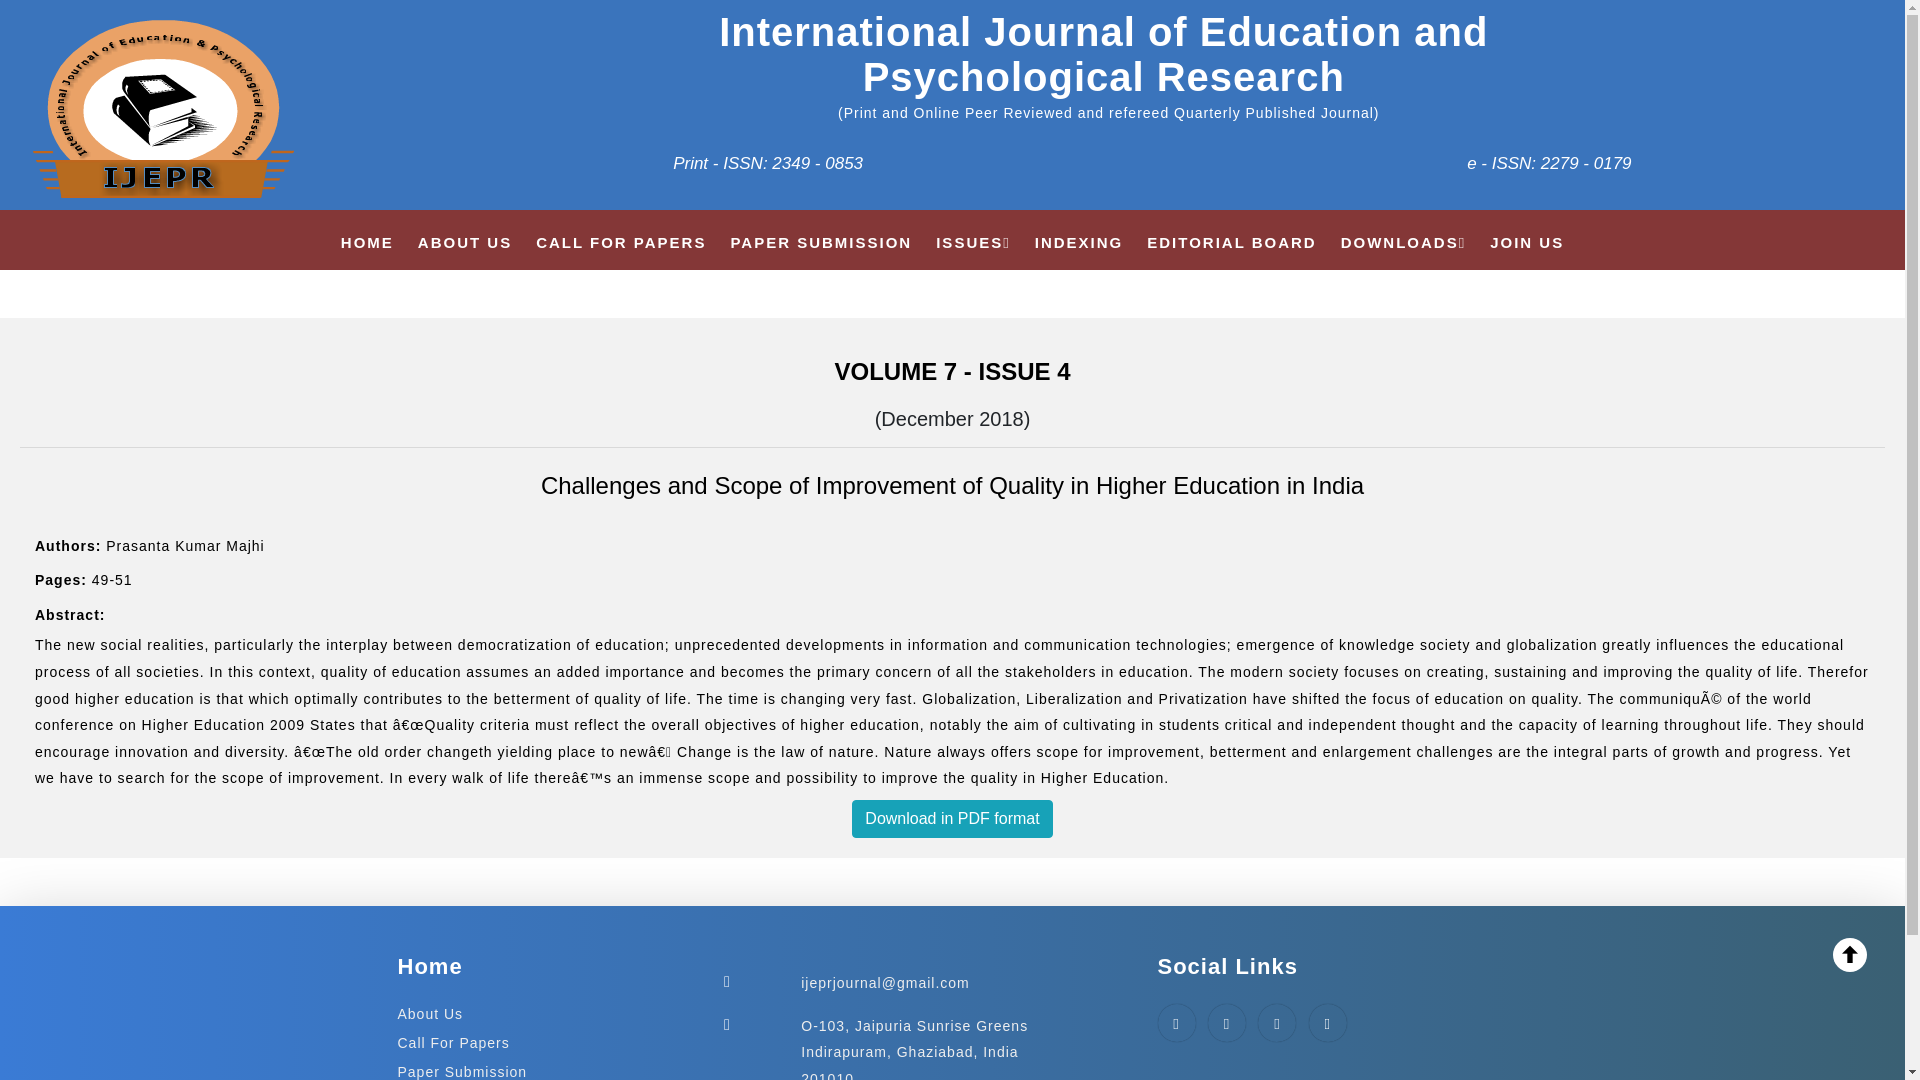 This screenshot has height=1080, width=1920. What do you see at coordinates (465, 242) in the screenshot?
I see `ABOUT US` at bounding box center [465, 242].